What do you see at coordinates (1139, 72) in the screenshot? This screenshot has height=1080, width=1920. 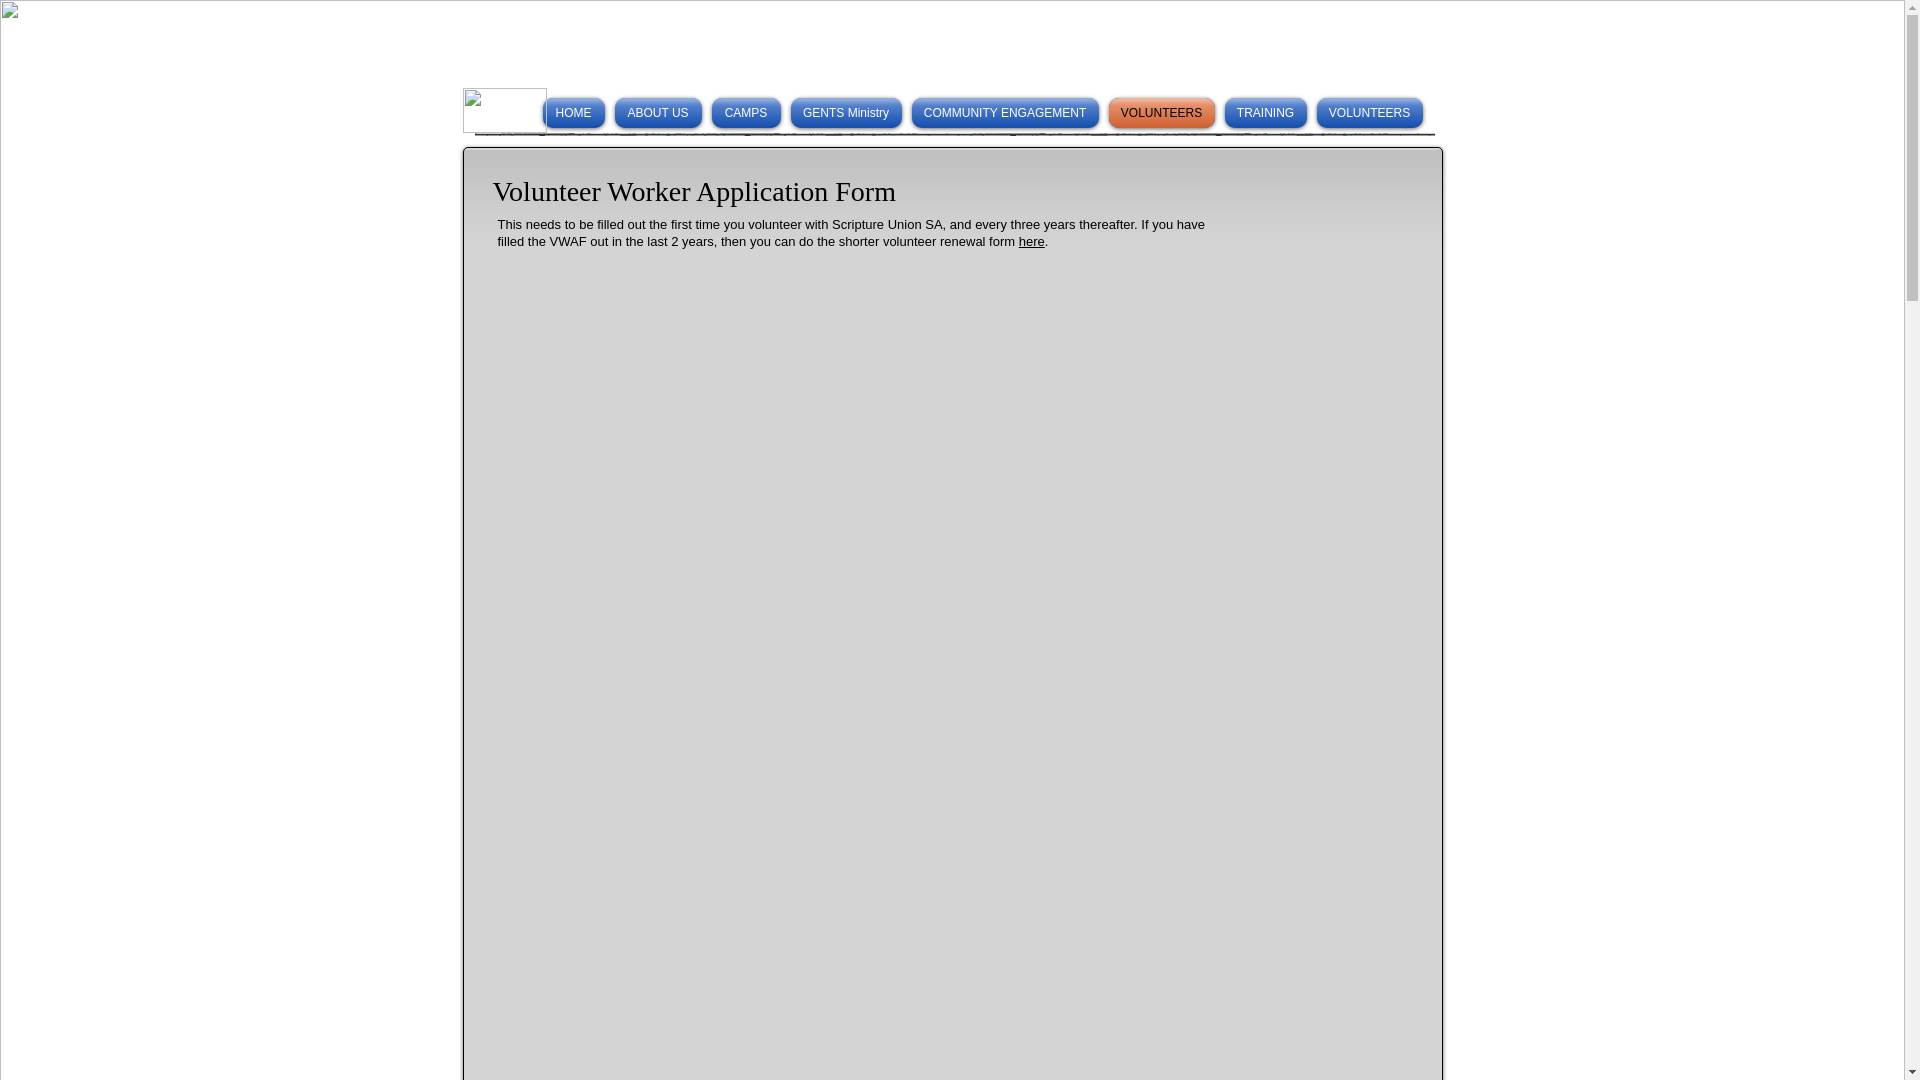 I see `Webmaster Login` at bounding box center [1139, 72].